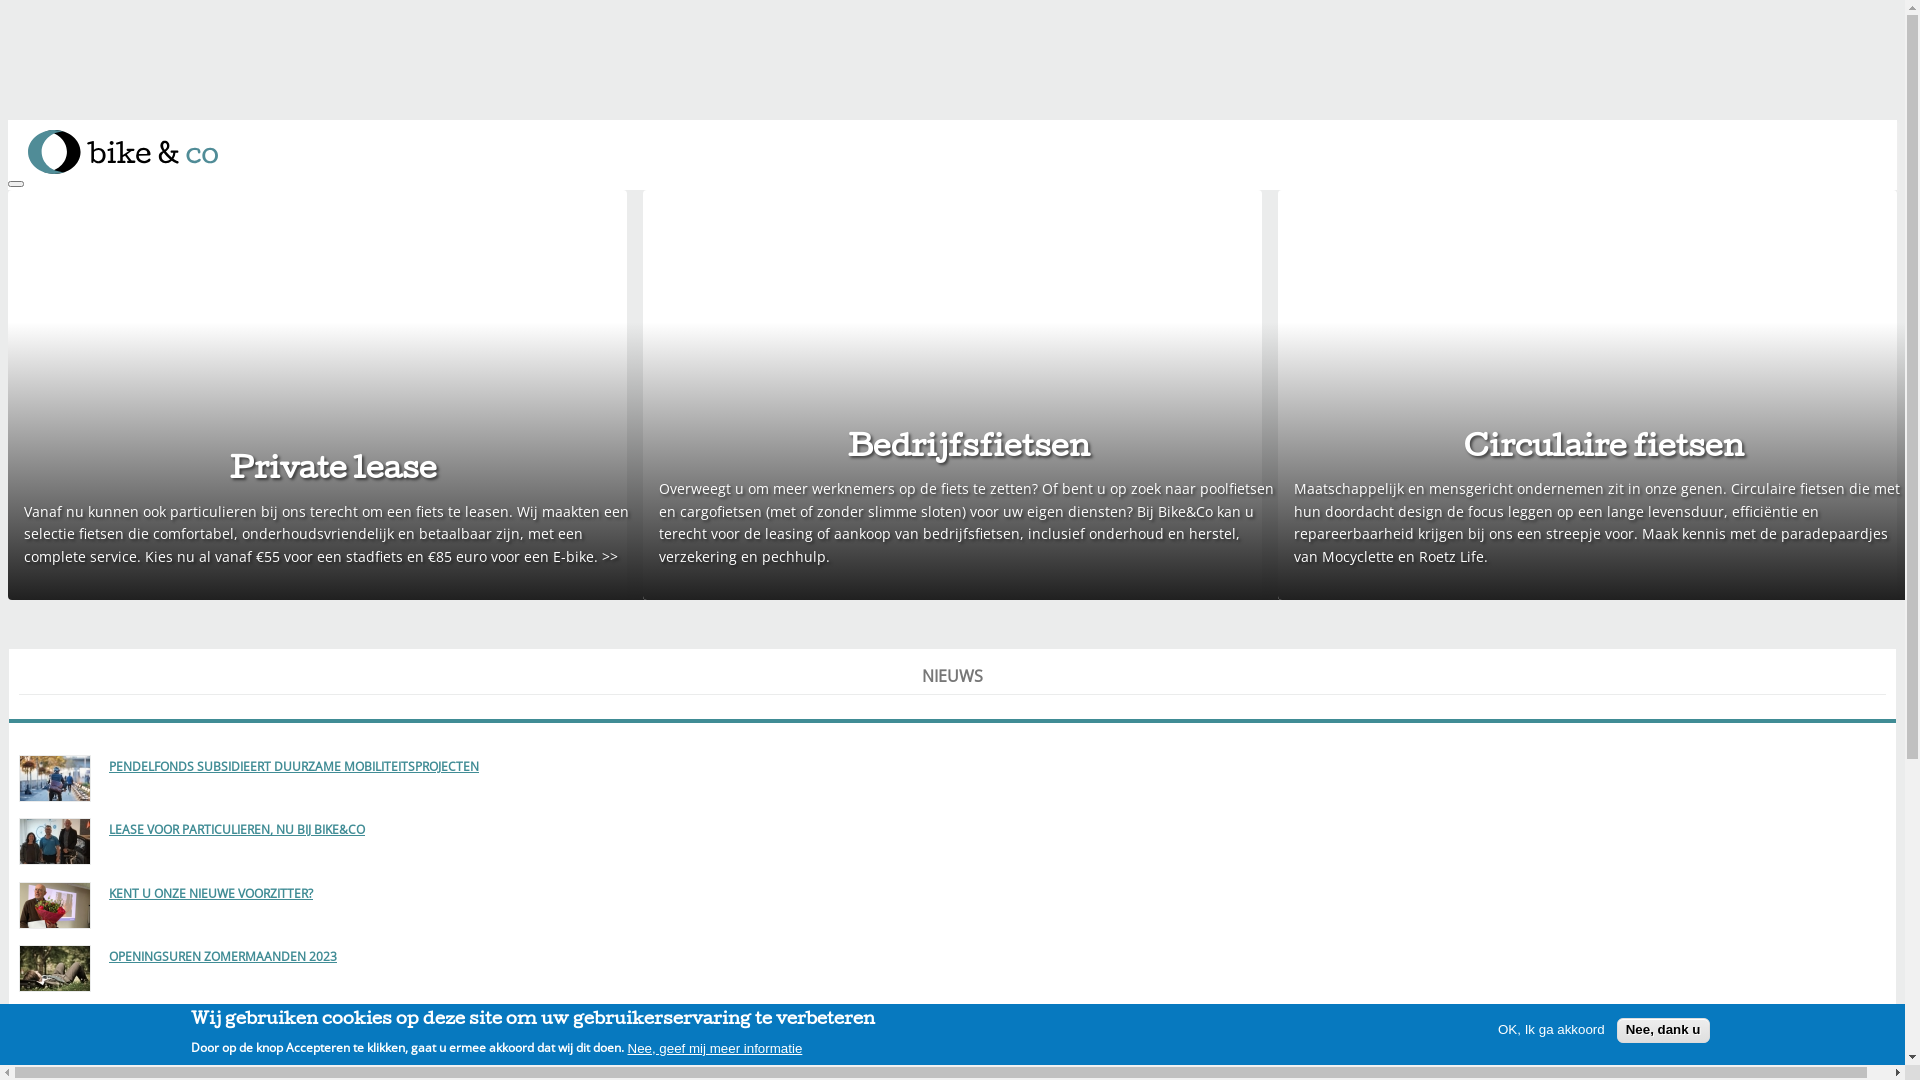  Describe the element at coordinates (1552, 1030) in the screenshot. I see `OK, Ik ga akkoord` at that location.